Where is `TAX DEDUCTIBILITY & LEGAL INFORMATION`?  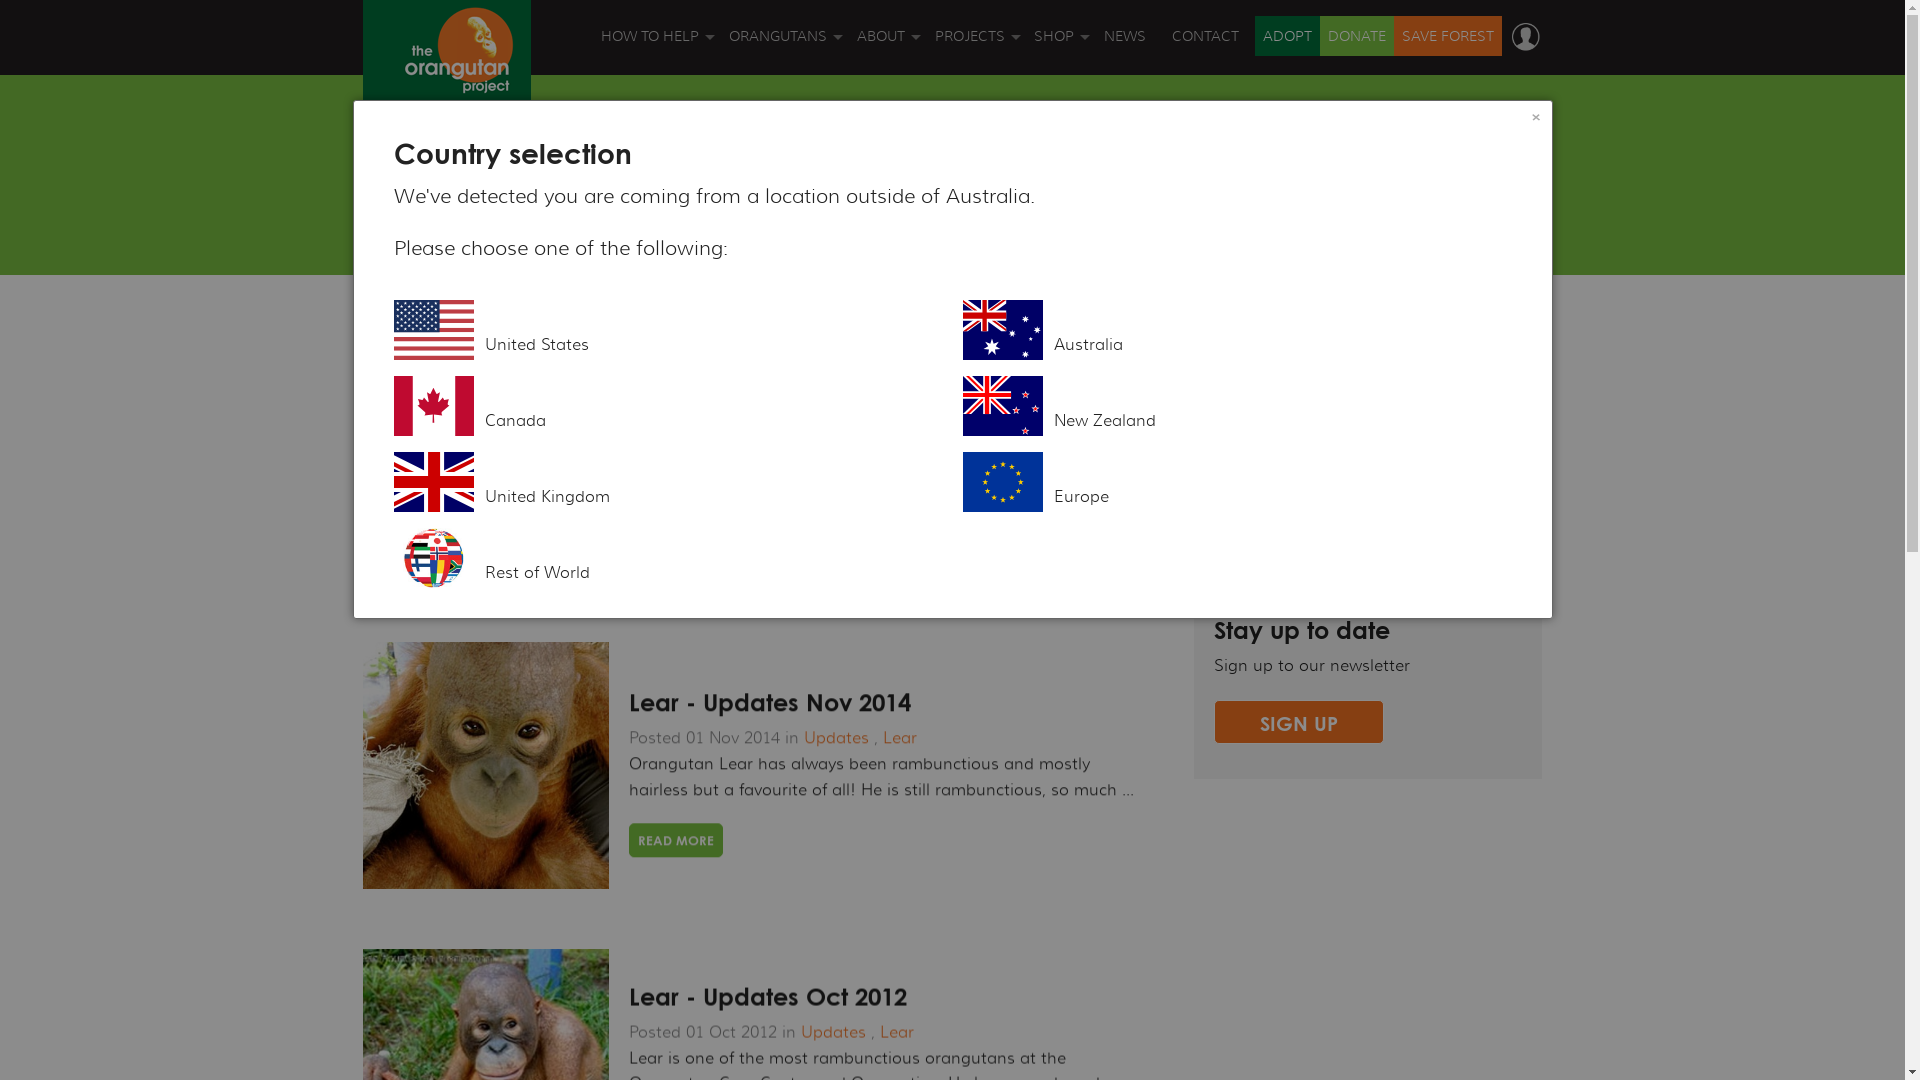
TAX DEDUCTIBILITY & LEGAL INFORMATION is located at coordinates (882, 303).